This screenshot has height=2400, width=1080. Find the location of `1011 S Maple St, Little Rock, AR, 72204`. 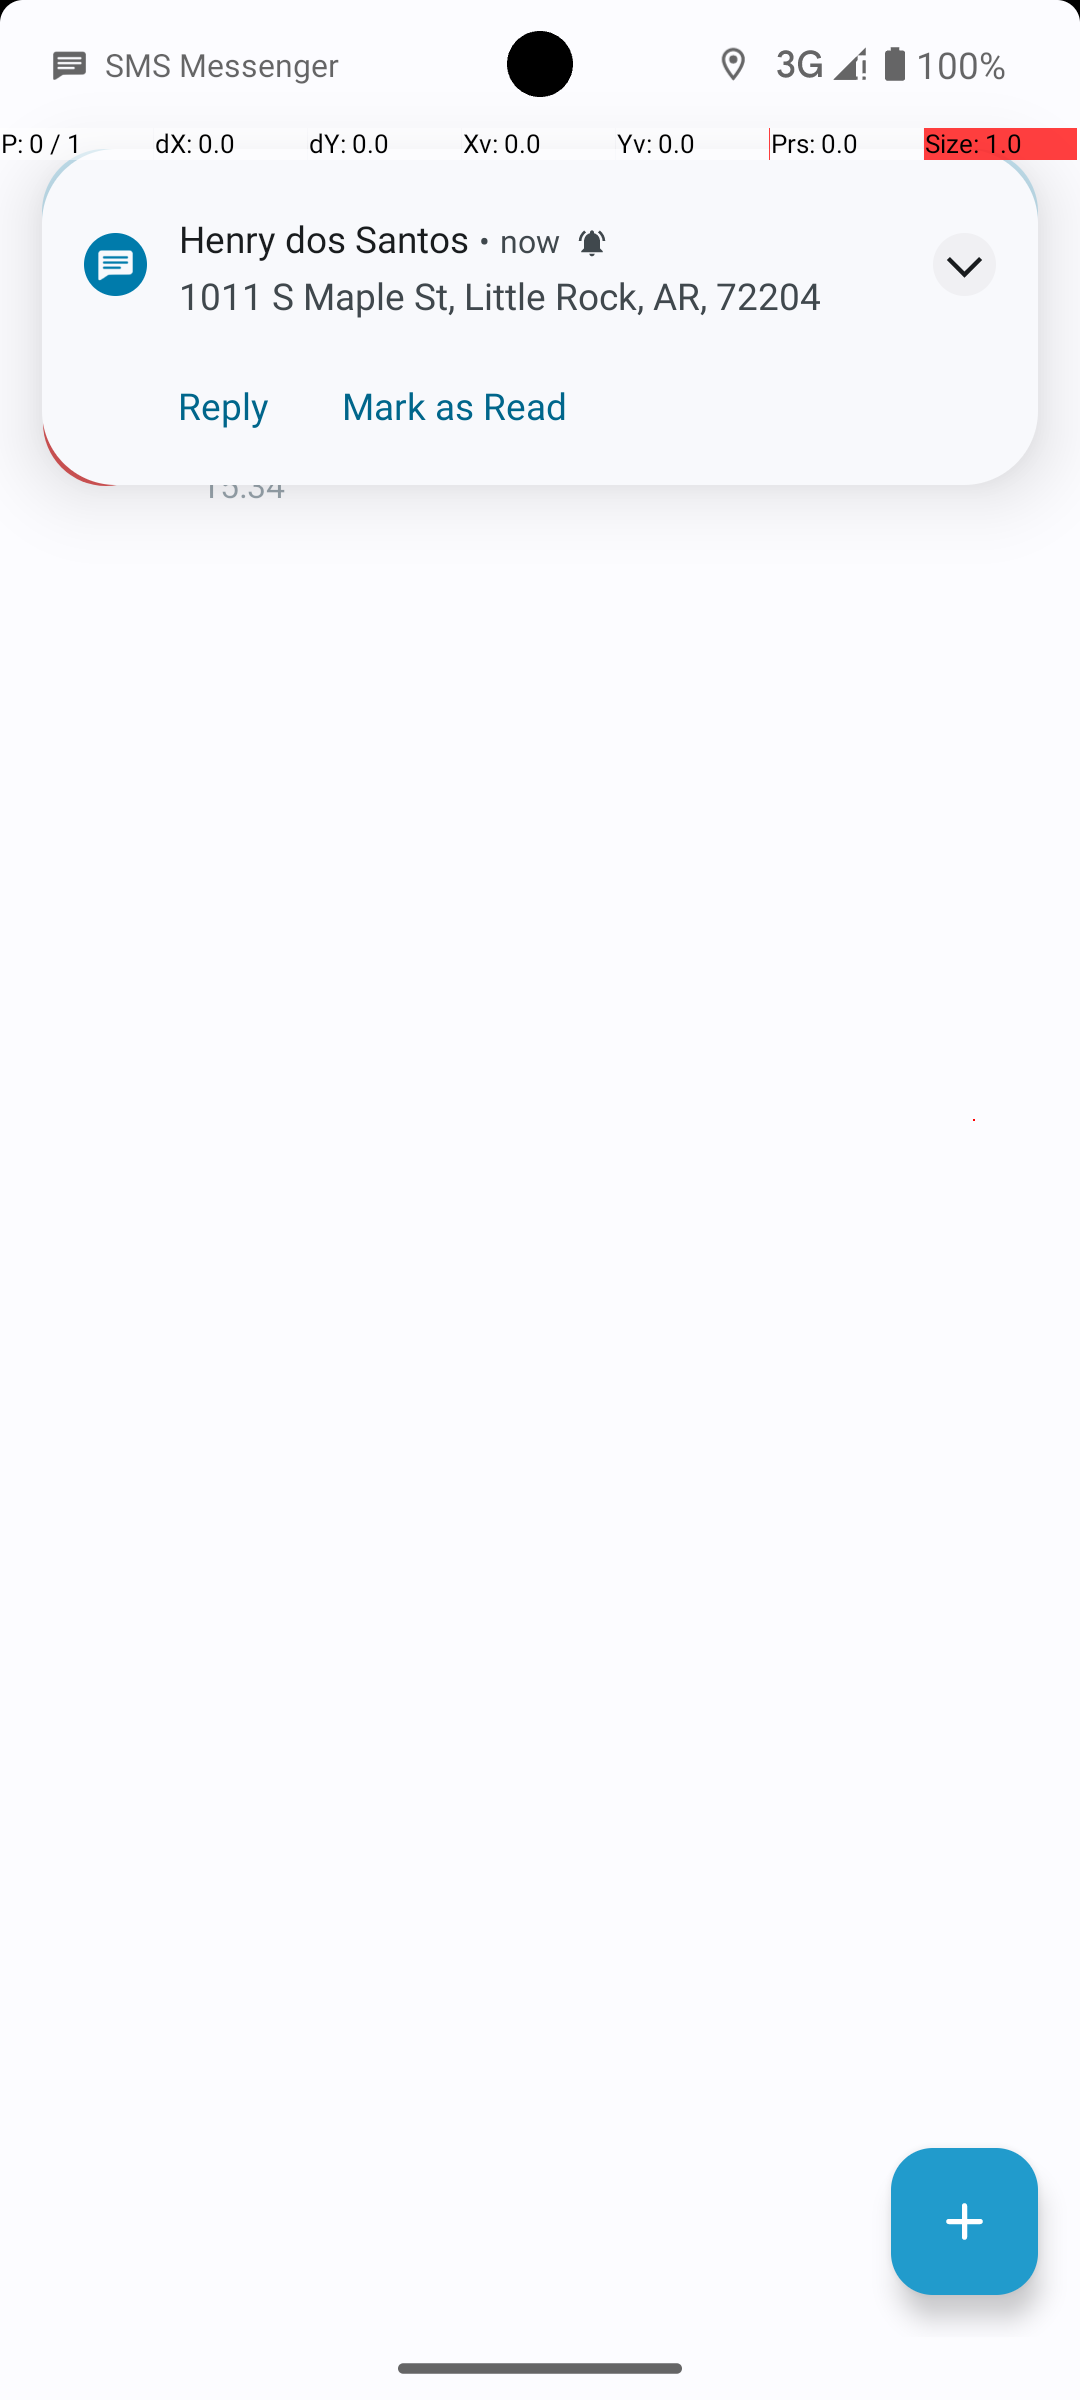

1011 S Maple St, Little Rock, AR, 72204 is located at coordinates (624, 432).